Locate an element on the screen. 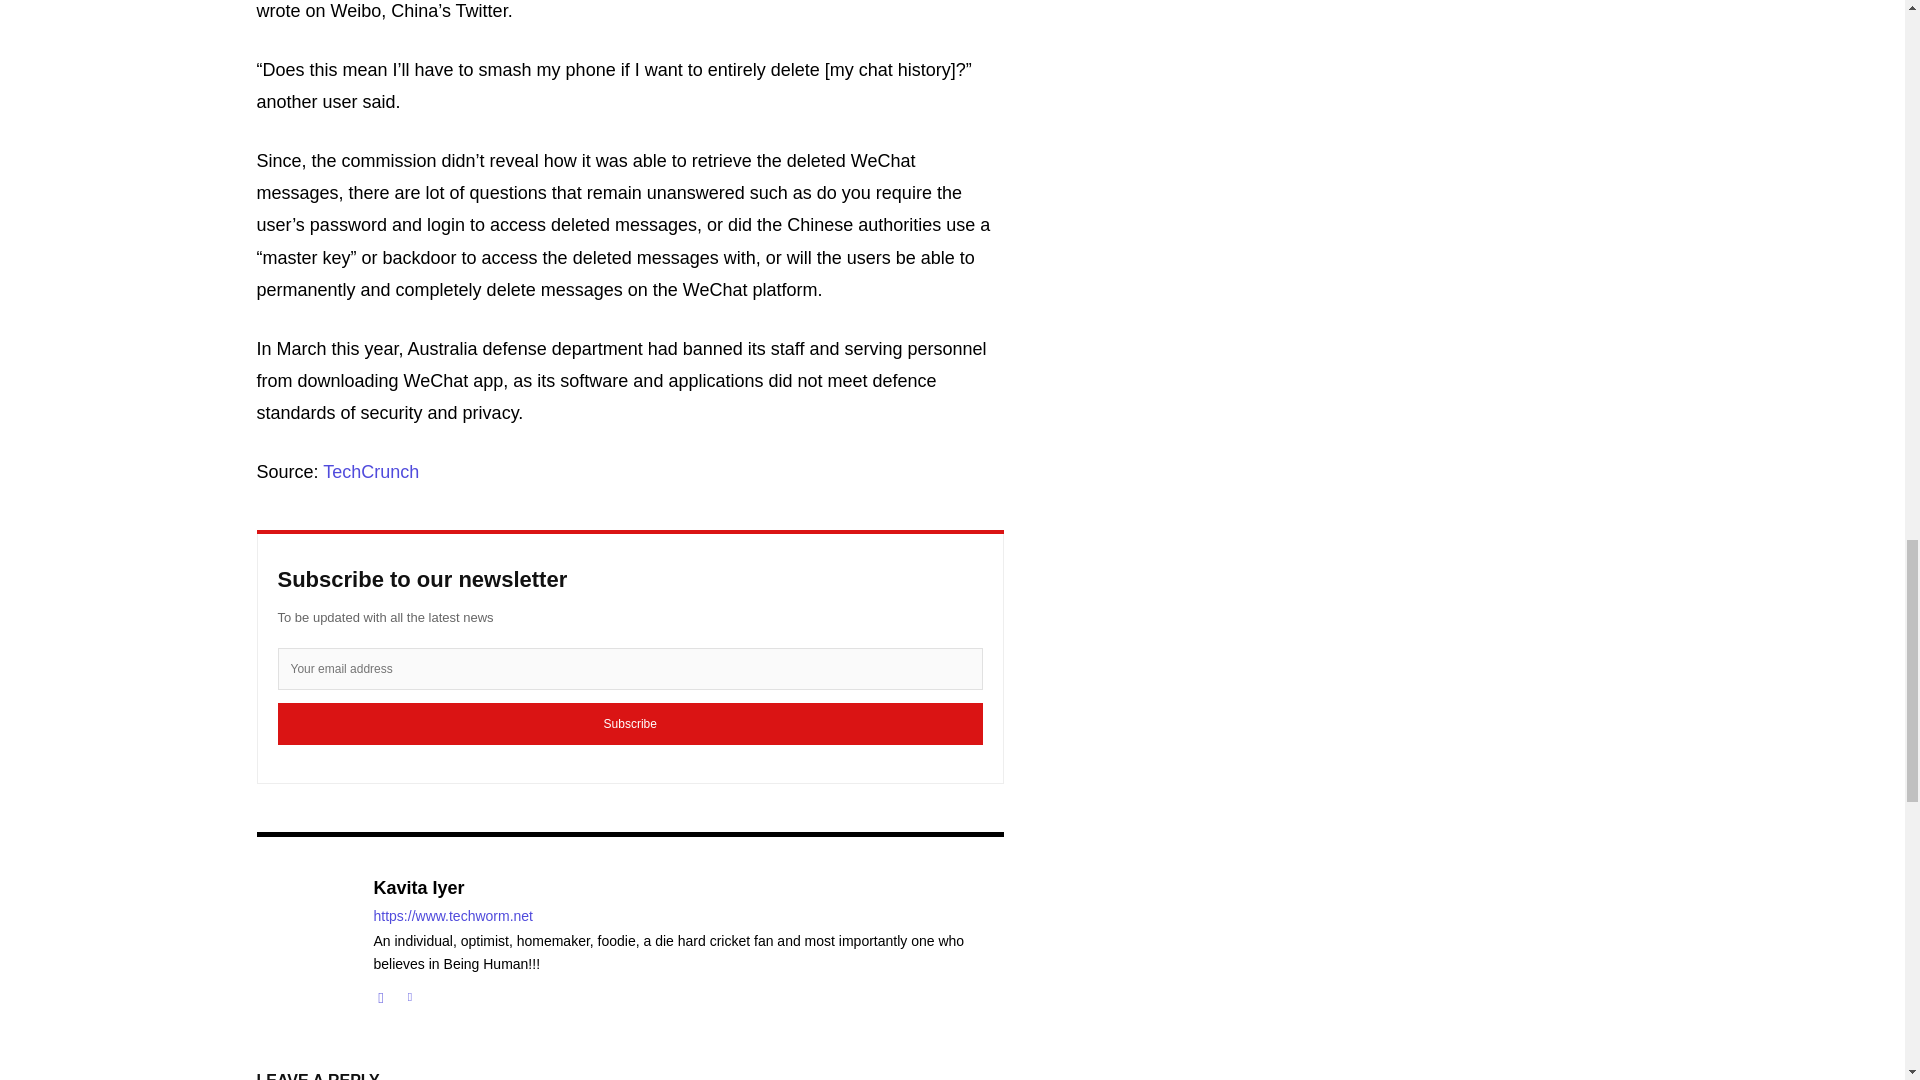 Image resolution: width=1920 pixels, height=1080 pixels. Twitter is located at coordinates (408, 994).